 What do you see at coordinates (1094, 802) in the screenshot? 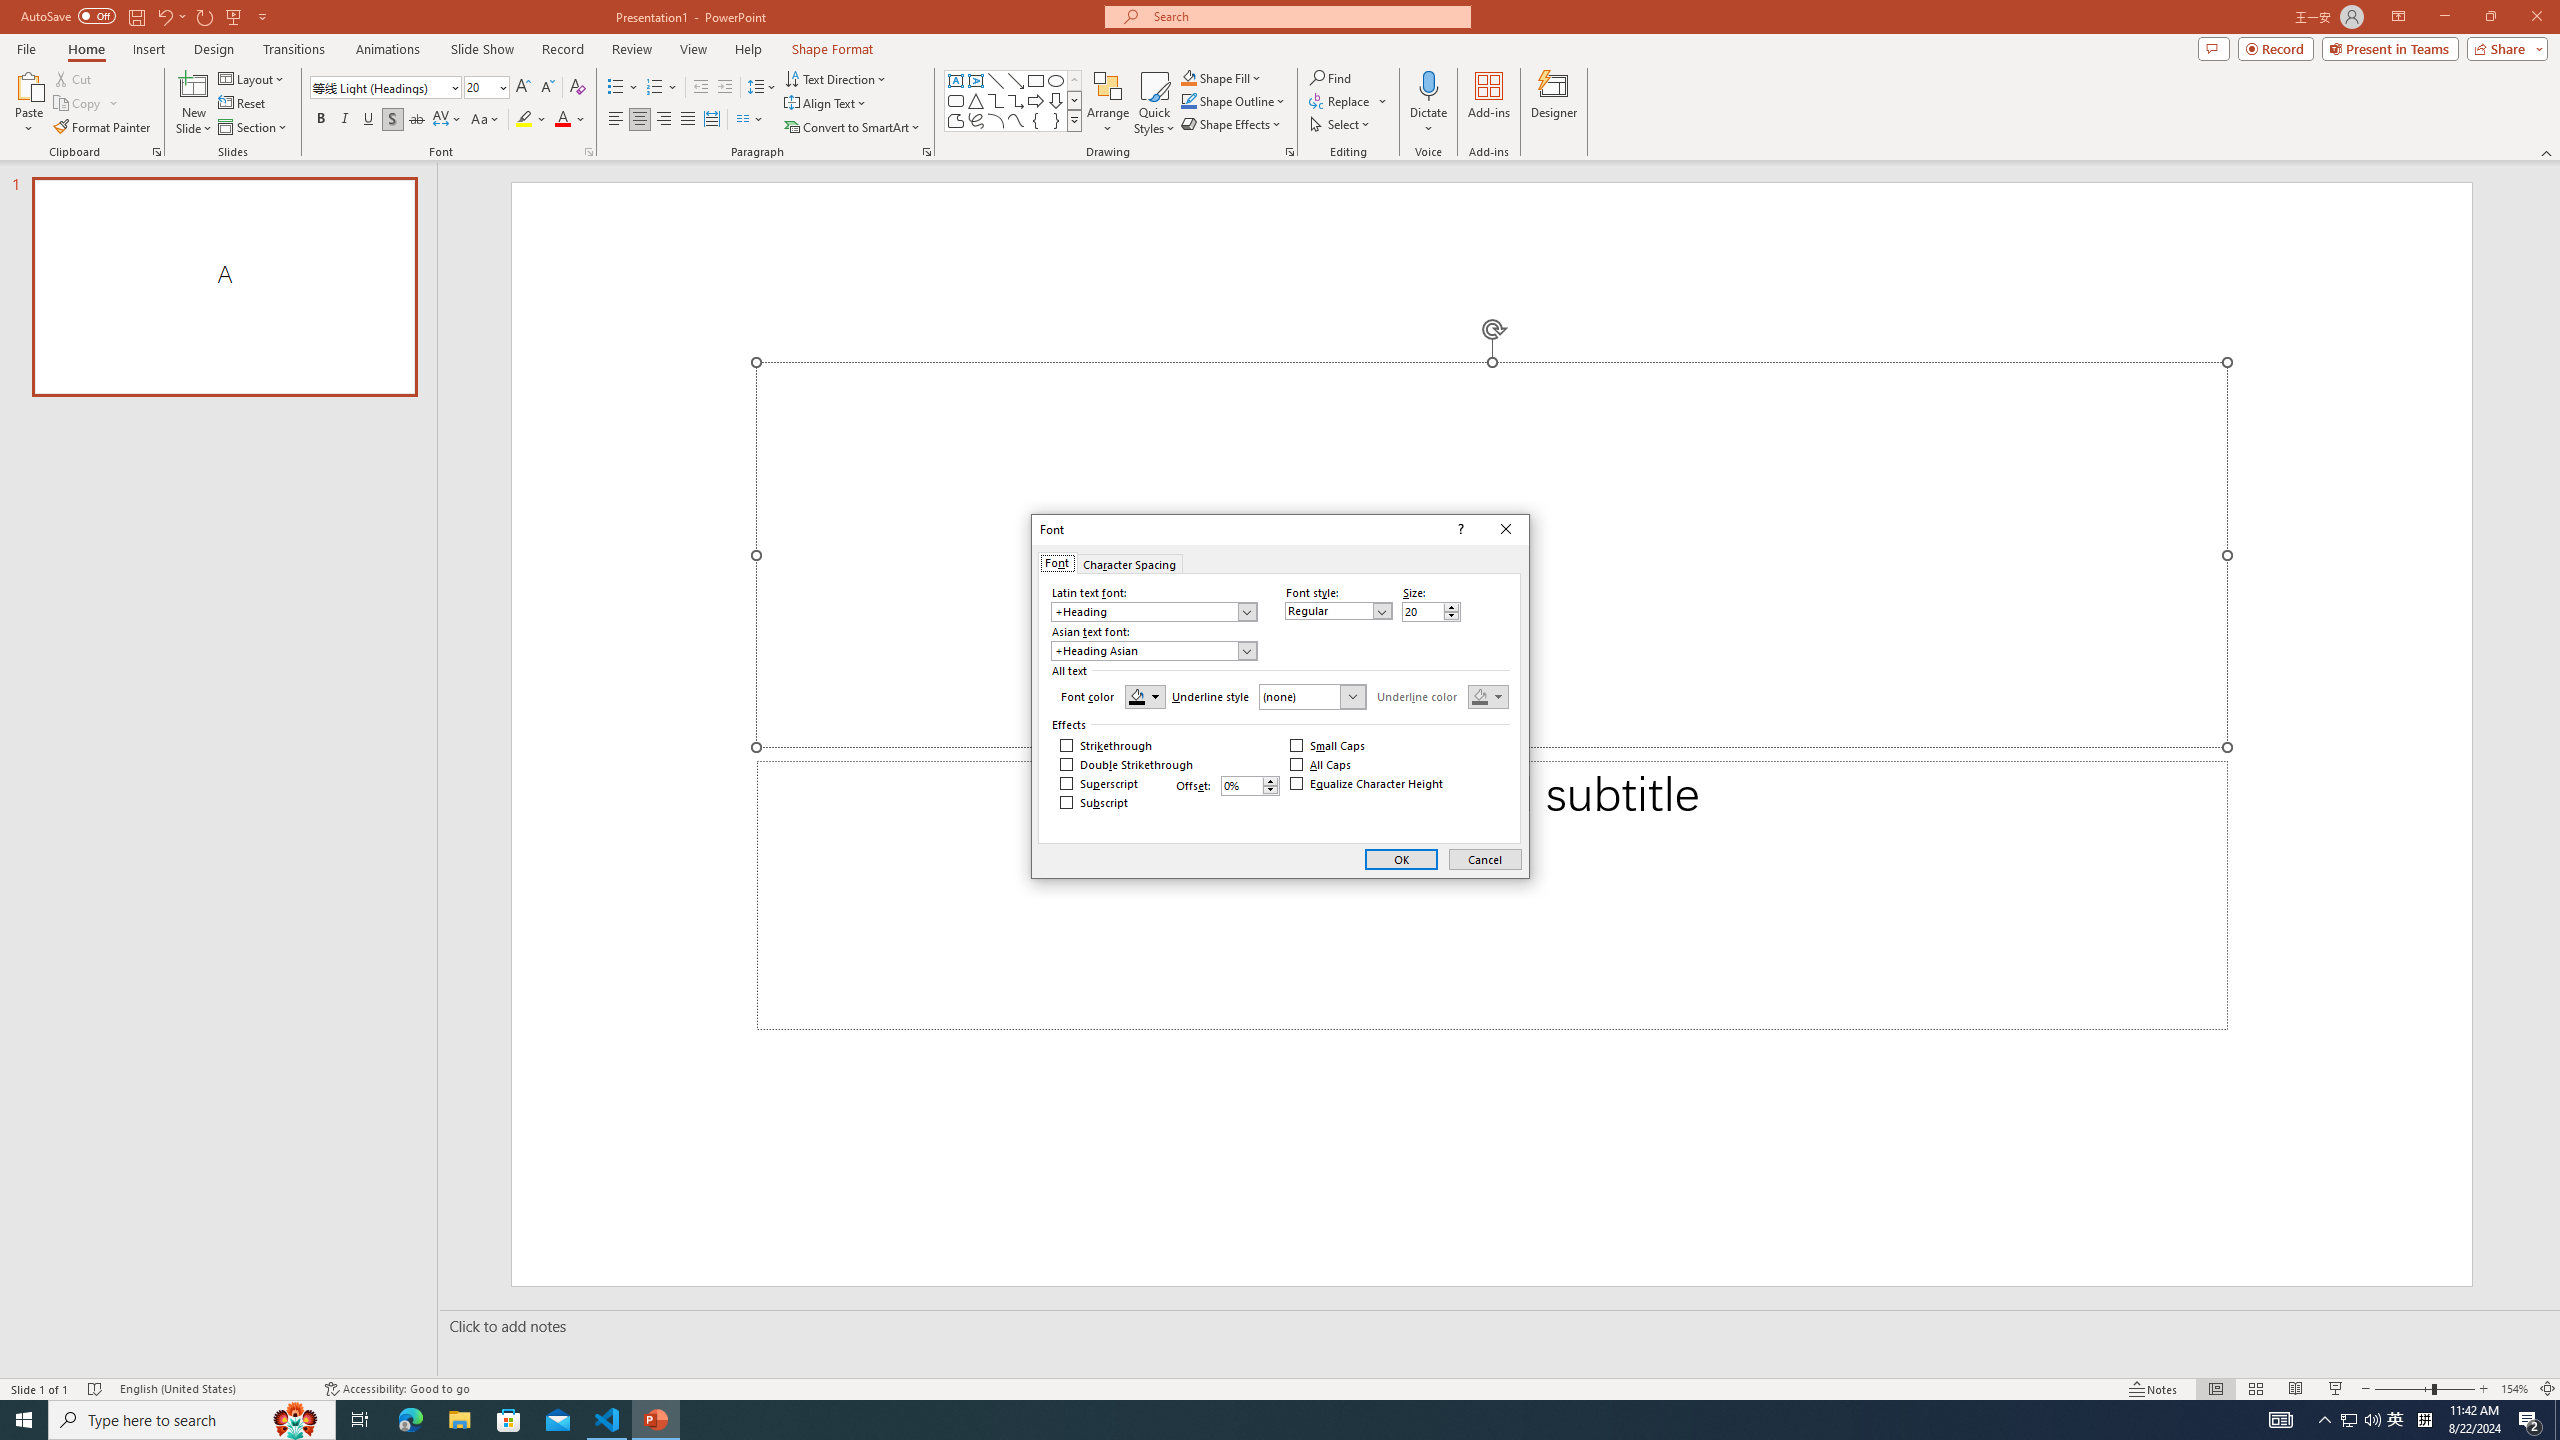
I see `Subscript` at bounding box center [1094, 802].